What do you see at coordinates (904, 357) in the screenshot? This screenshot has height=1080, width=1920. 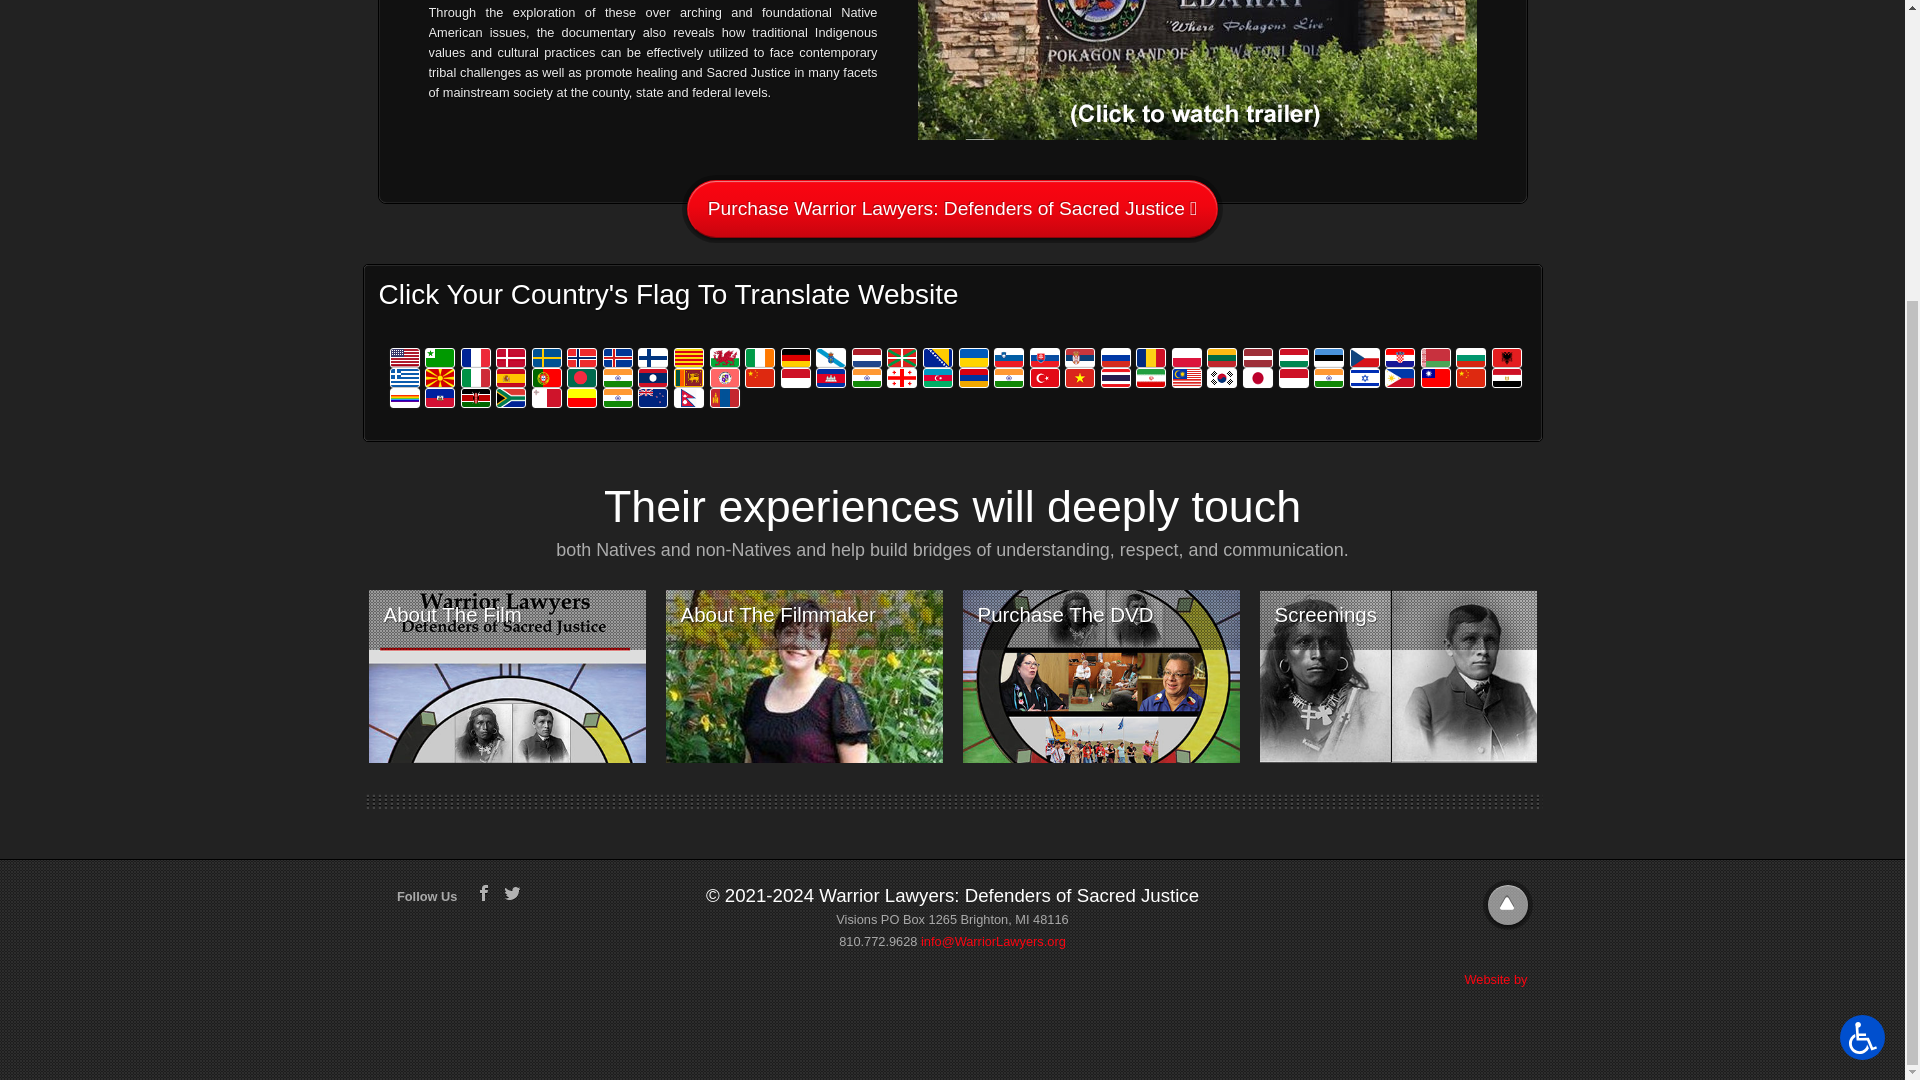 I see ` Euskara` at bounding box center [904, 357].